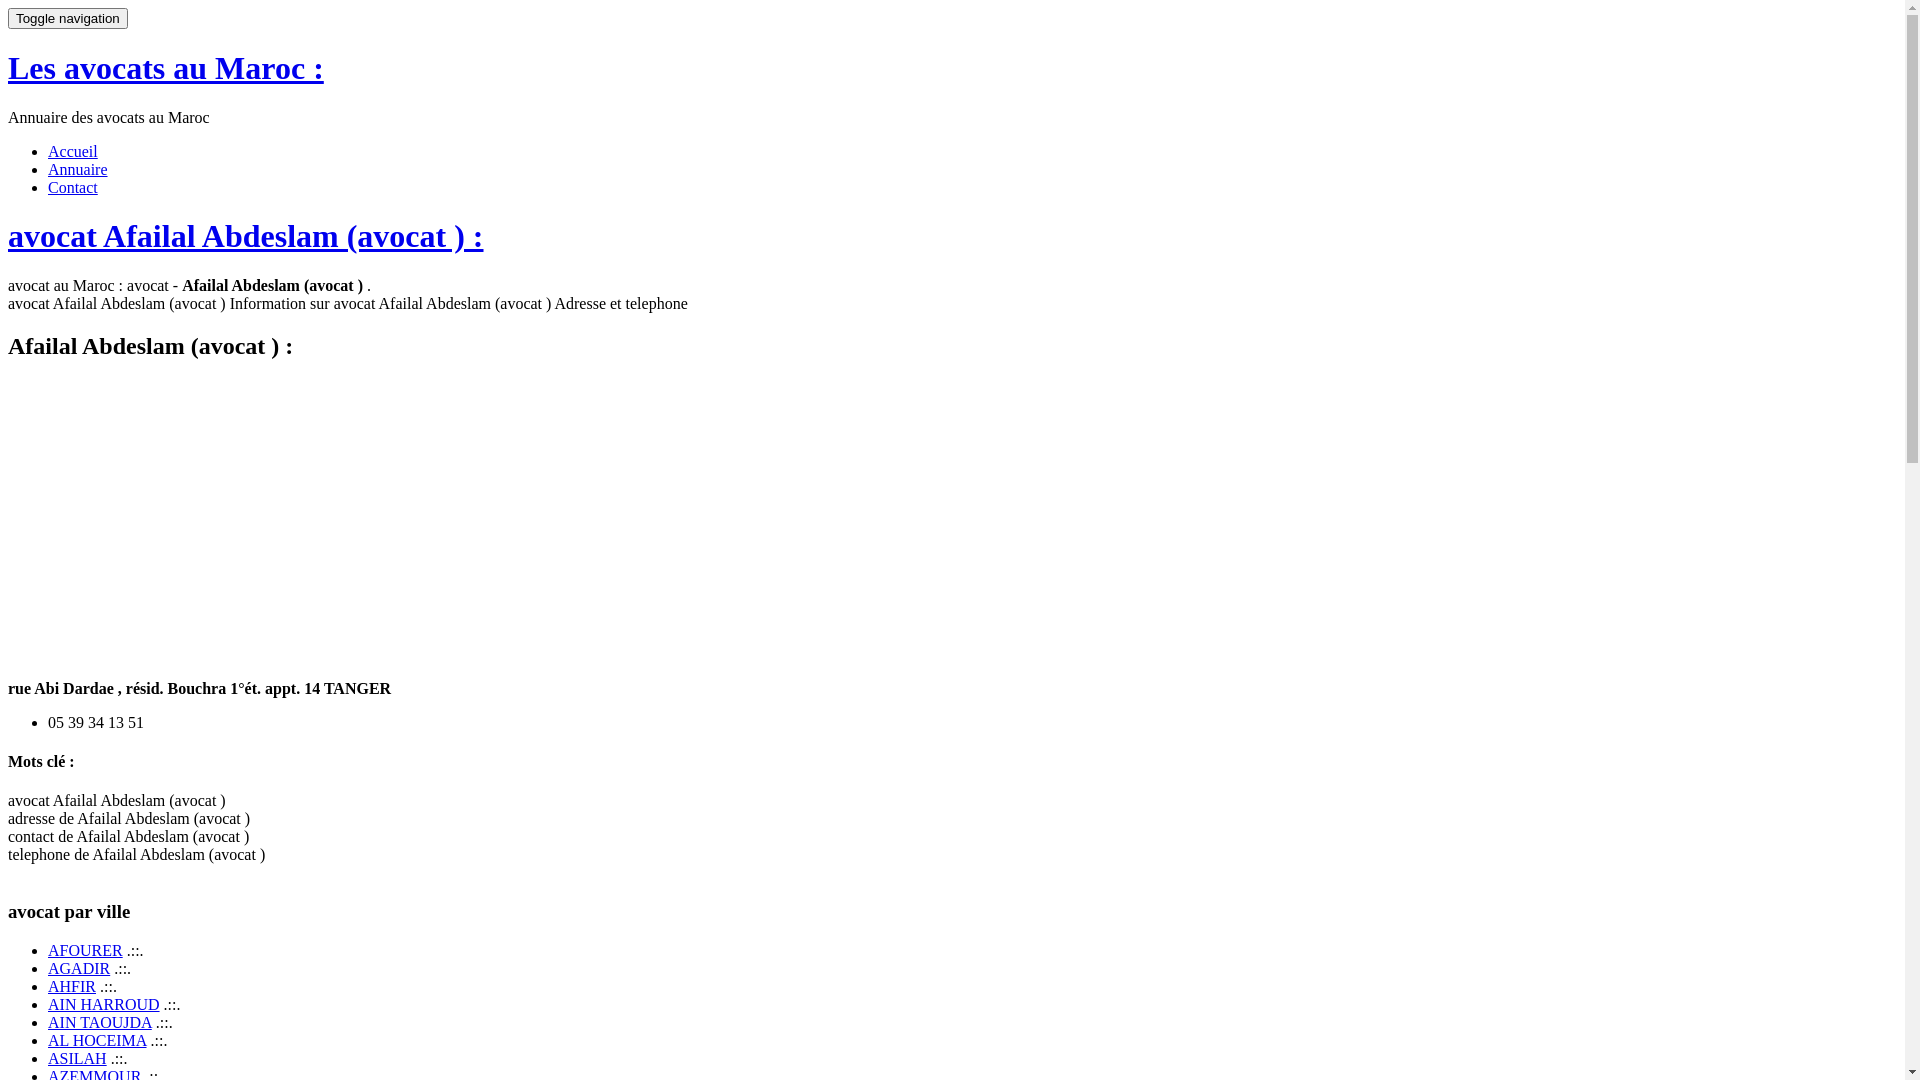  Describe the element at coordinates (72, 986) in the screenshot. I see `AHFIR` at that location.